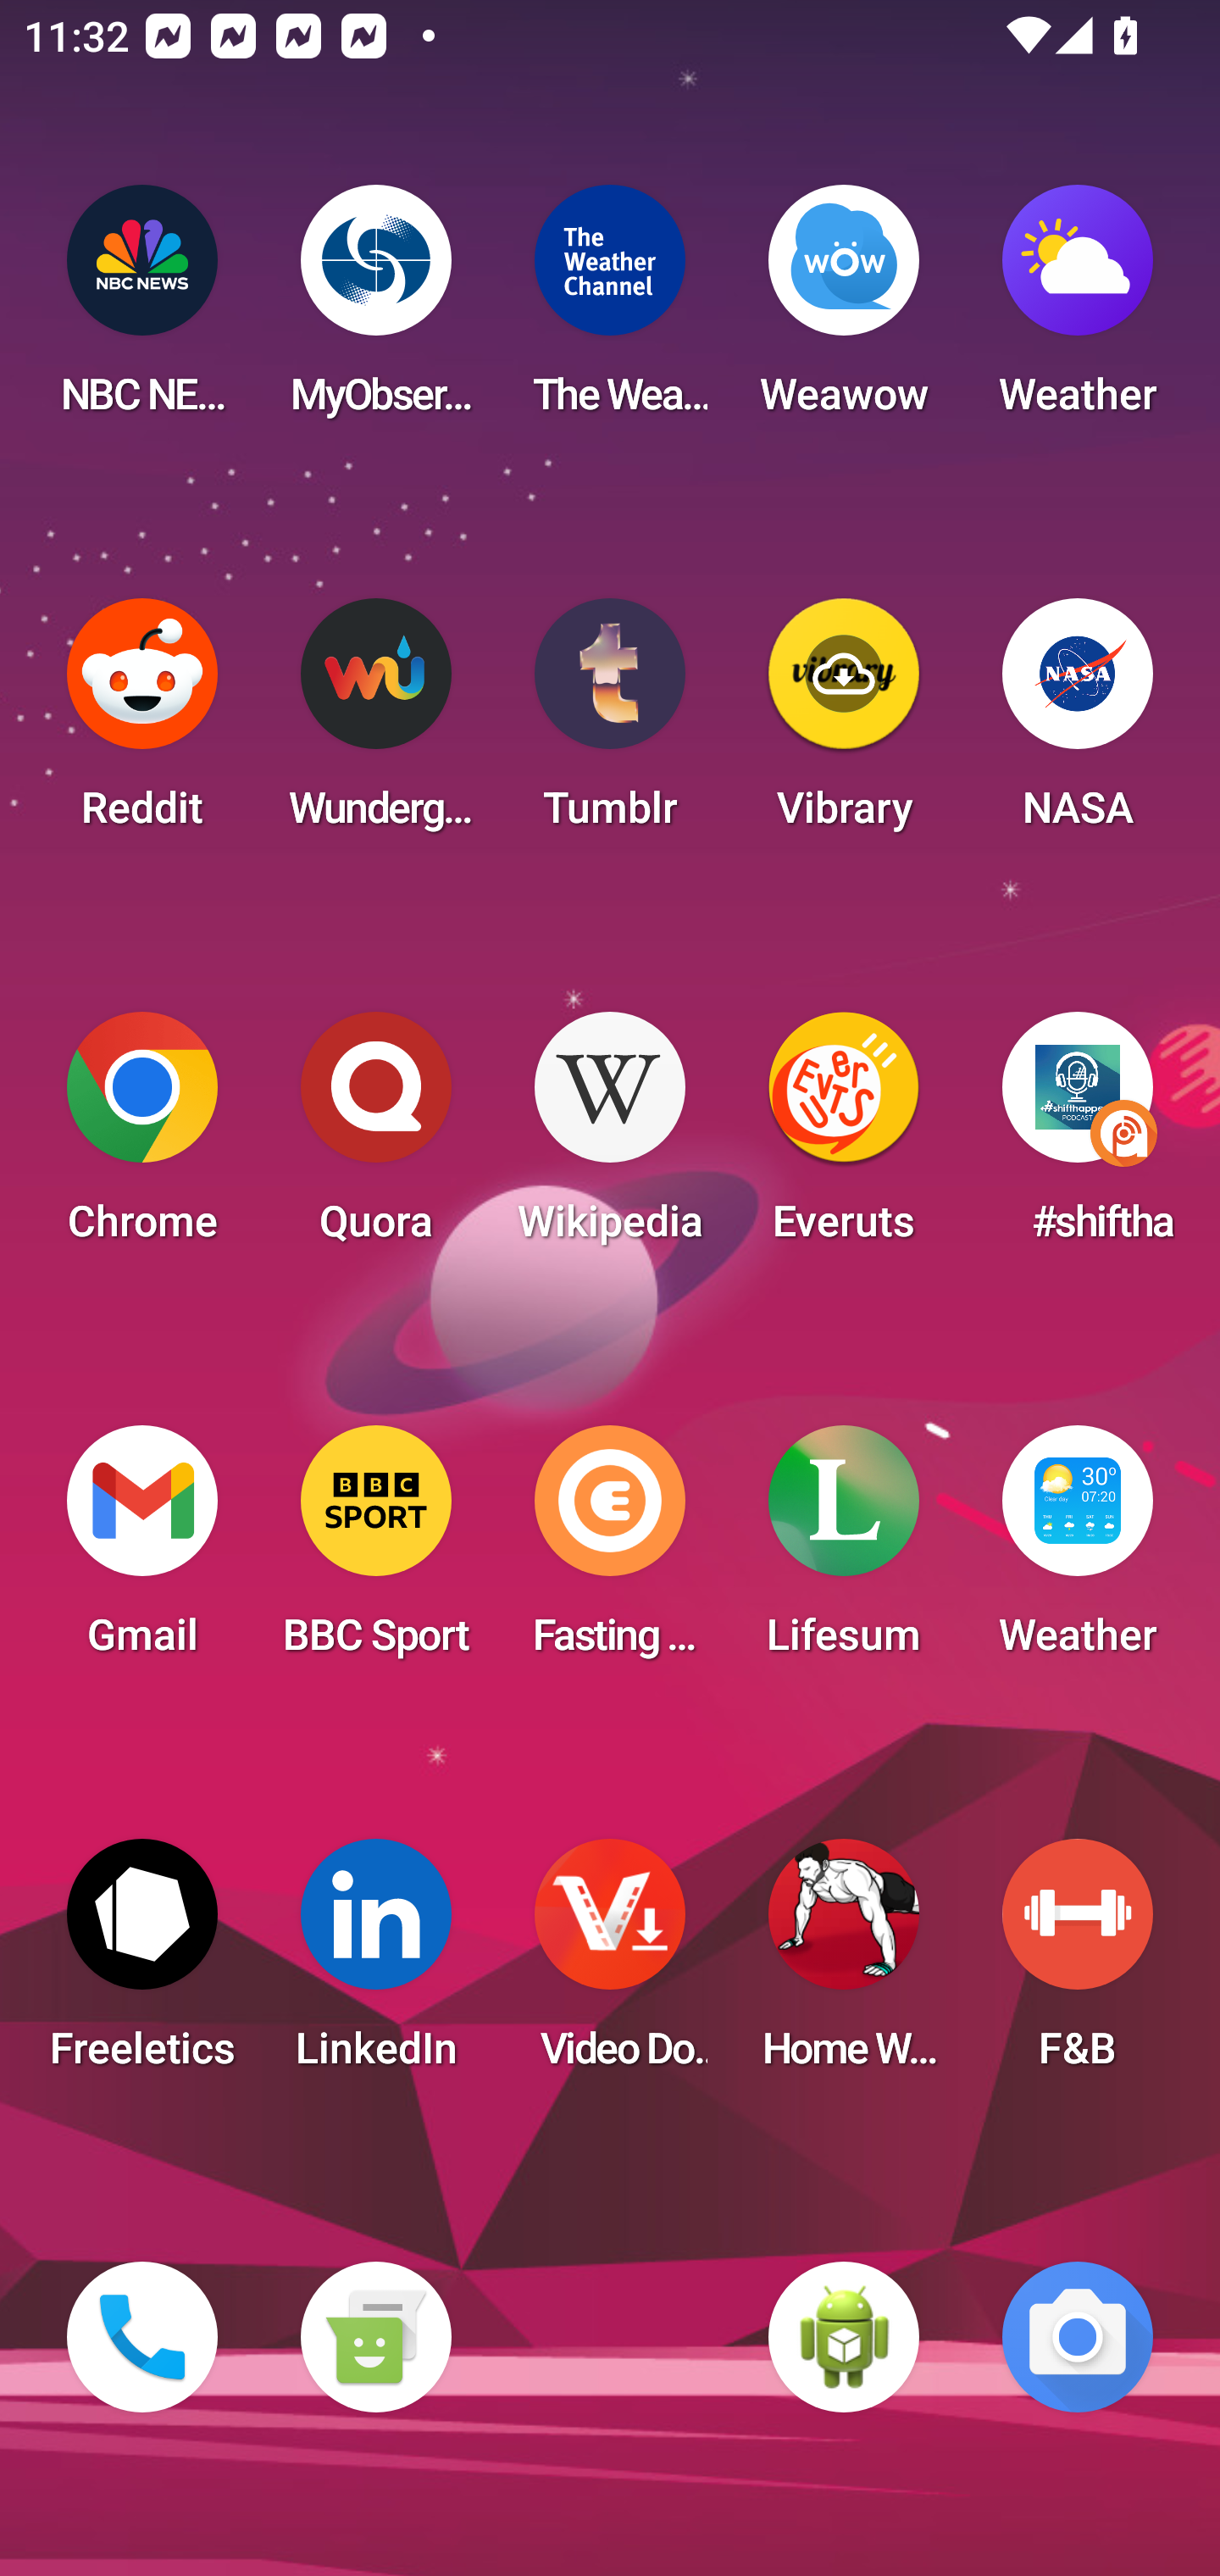 The width and height of the screenshot is (1220, 2576). What do you see at coordinates (1078, 1551) in the screenshot?
I see `Weather` at bounding box center [1078, 1551].